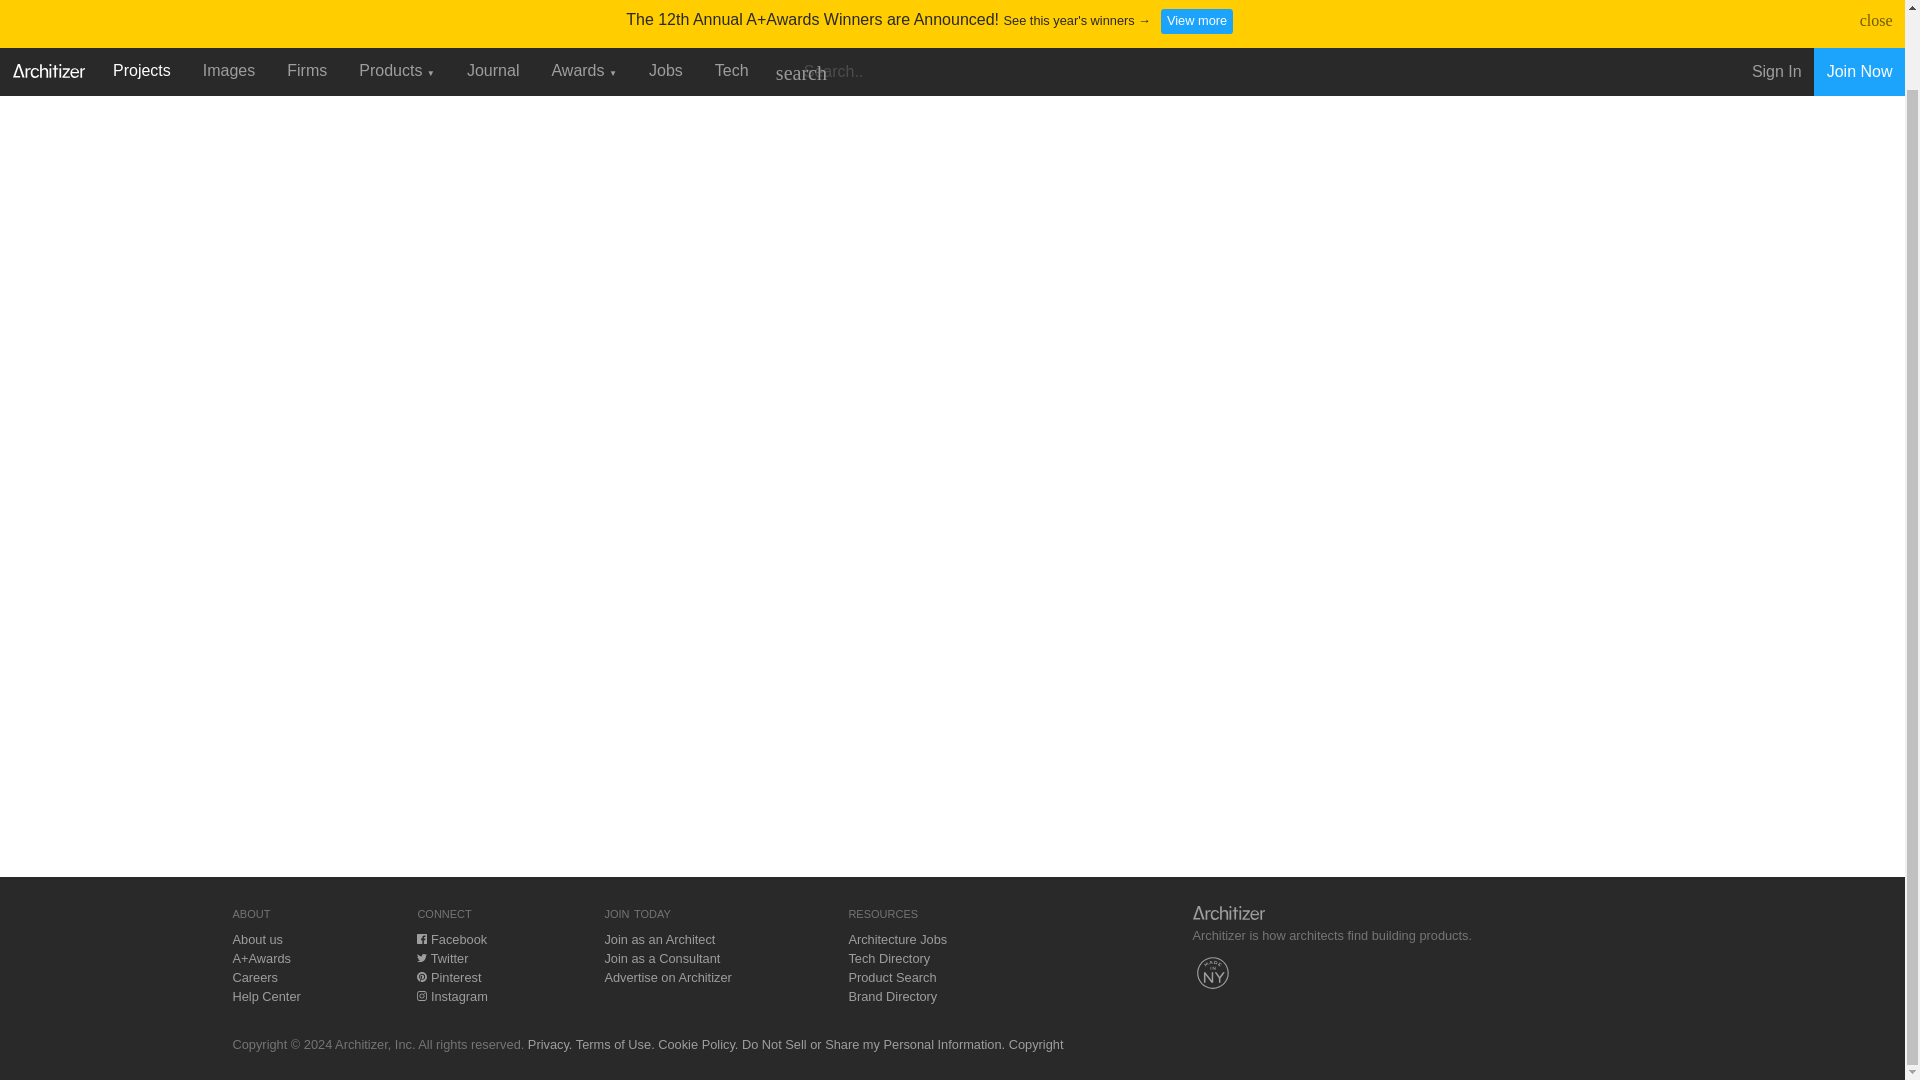 The image size is (1920, 1080). Describe the element at coordinates (1776, 6) in the screenshot. I see `Sign In` at that location.